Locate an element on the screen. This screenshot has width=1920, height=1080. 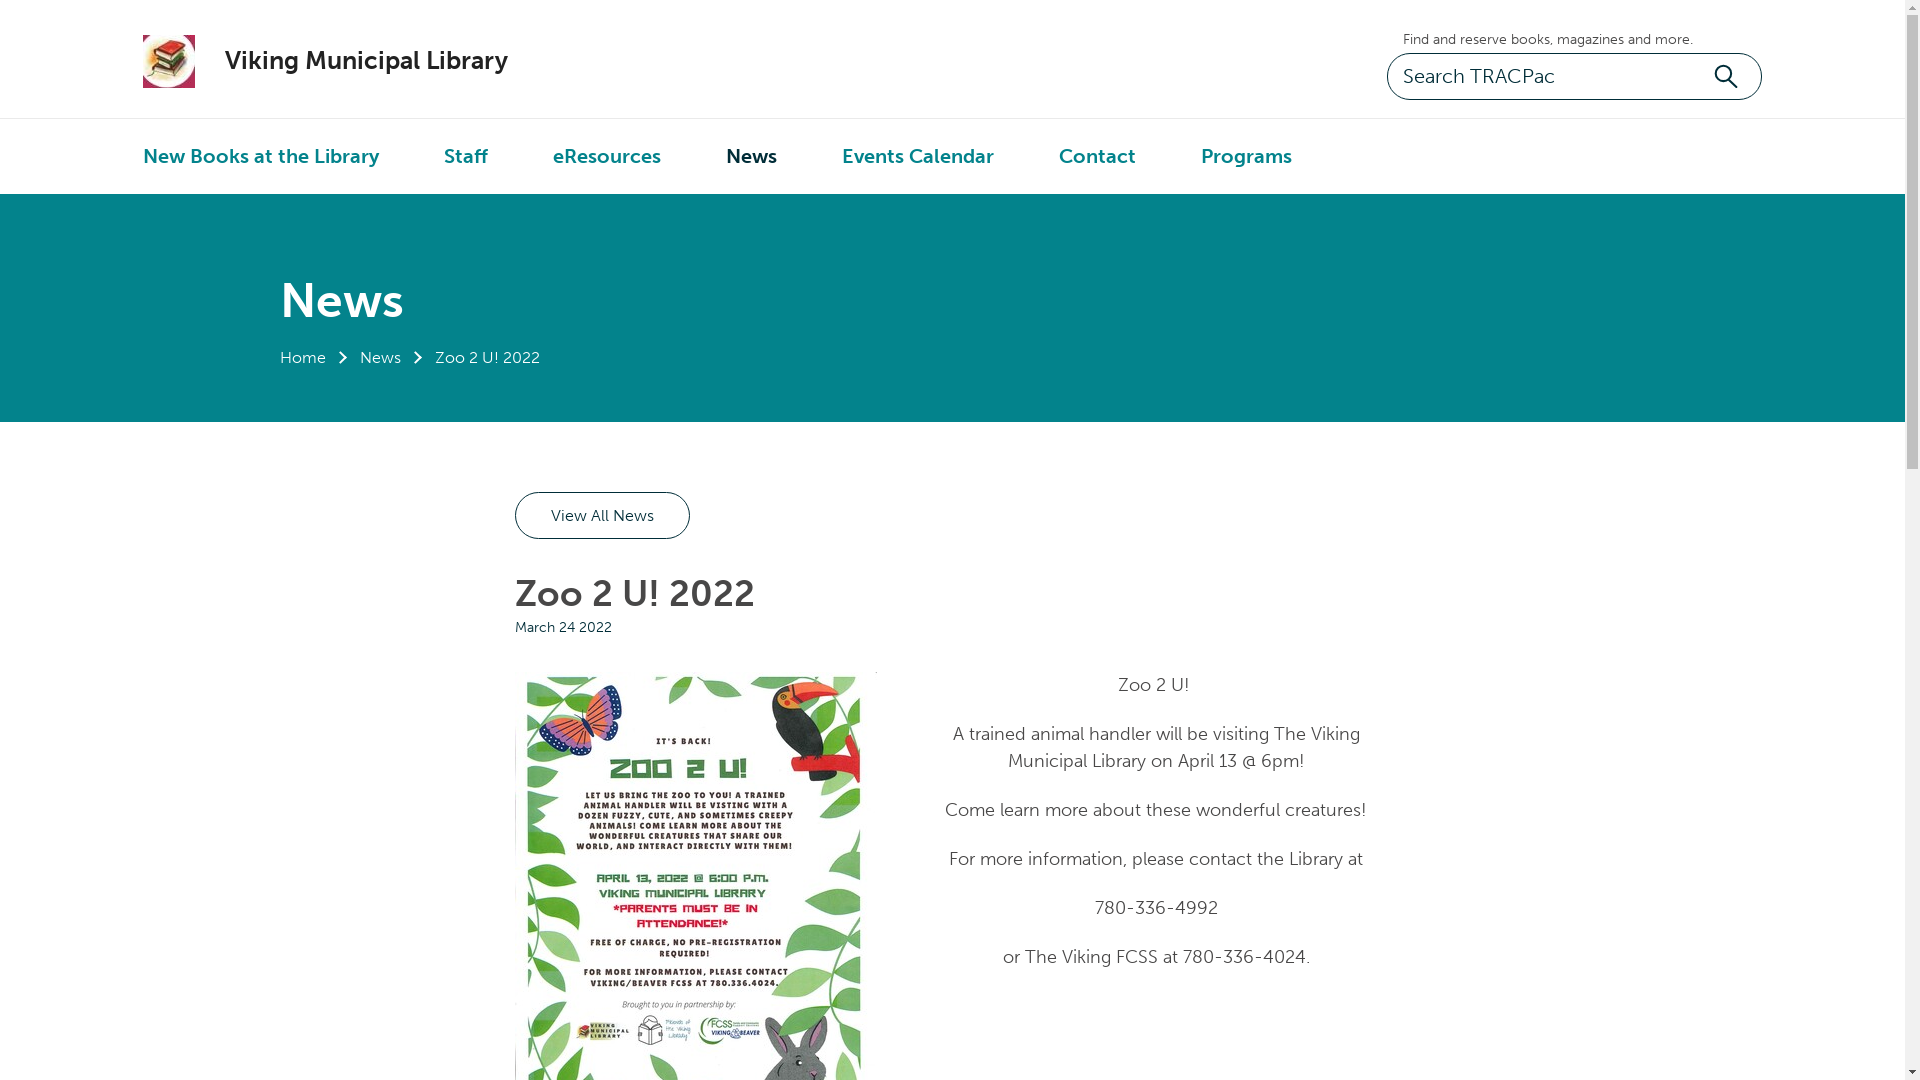
Staff is located at coordinates (466, 156).